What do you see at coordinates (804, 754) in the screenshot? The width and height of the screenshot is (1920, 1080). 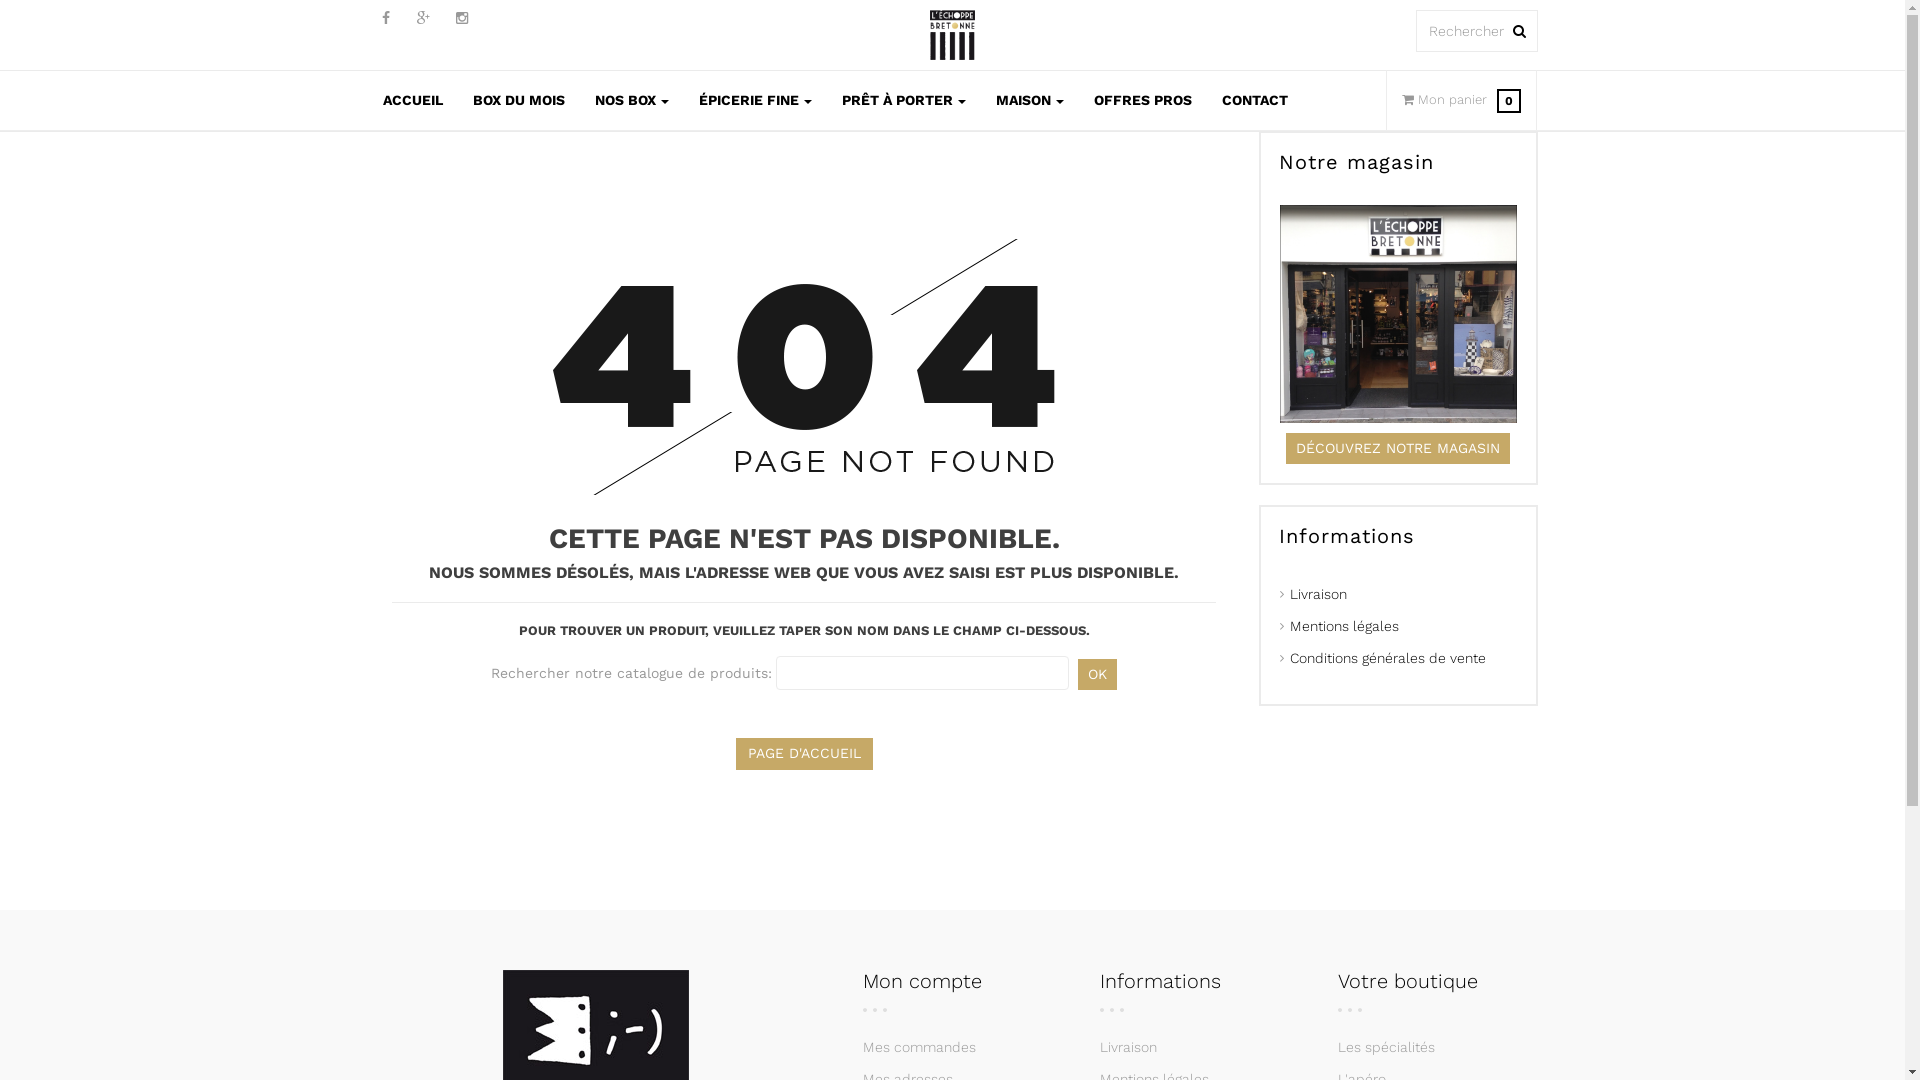 I see `PAGE D'ACCUEIL` at bounding box center [804, 754].